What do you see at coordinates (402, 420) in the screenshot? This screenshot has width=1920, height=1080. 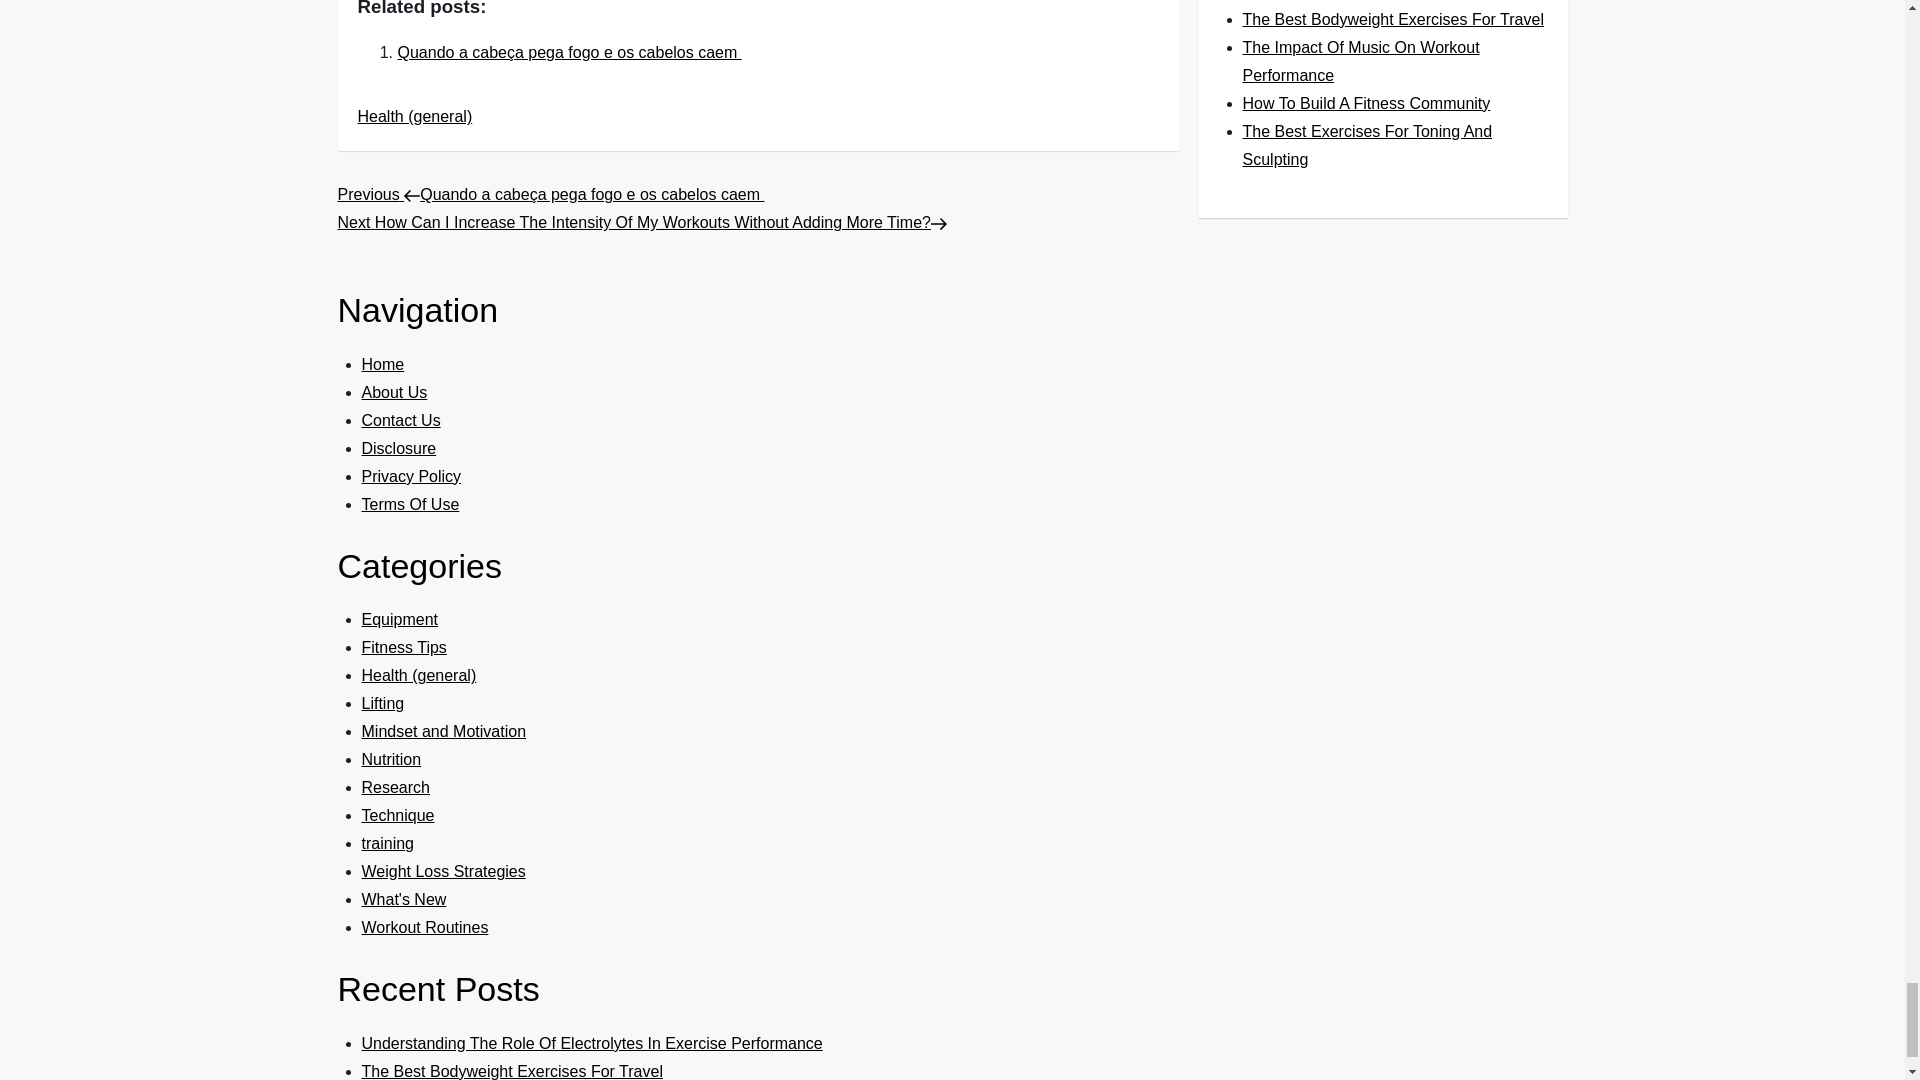 I see `Contact Us` at bounding box center [402, 420].